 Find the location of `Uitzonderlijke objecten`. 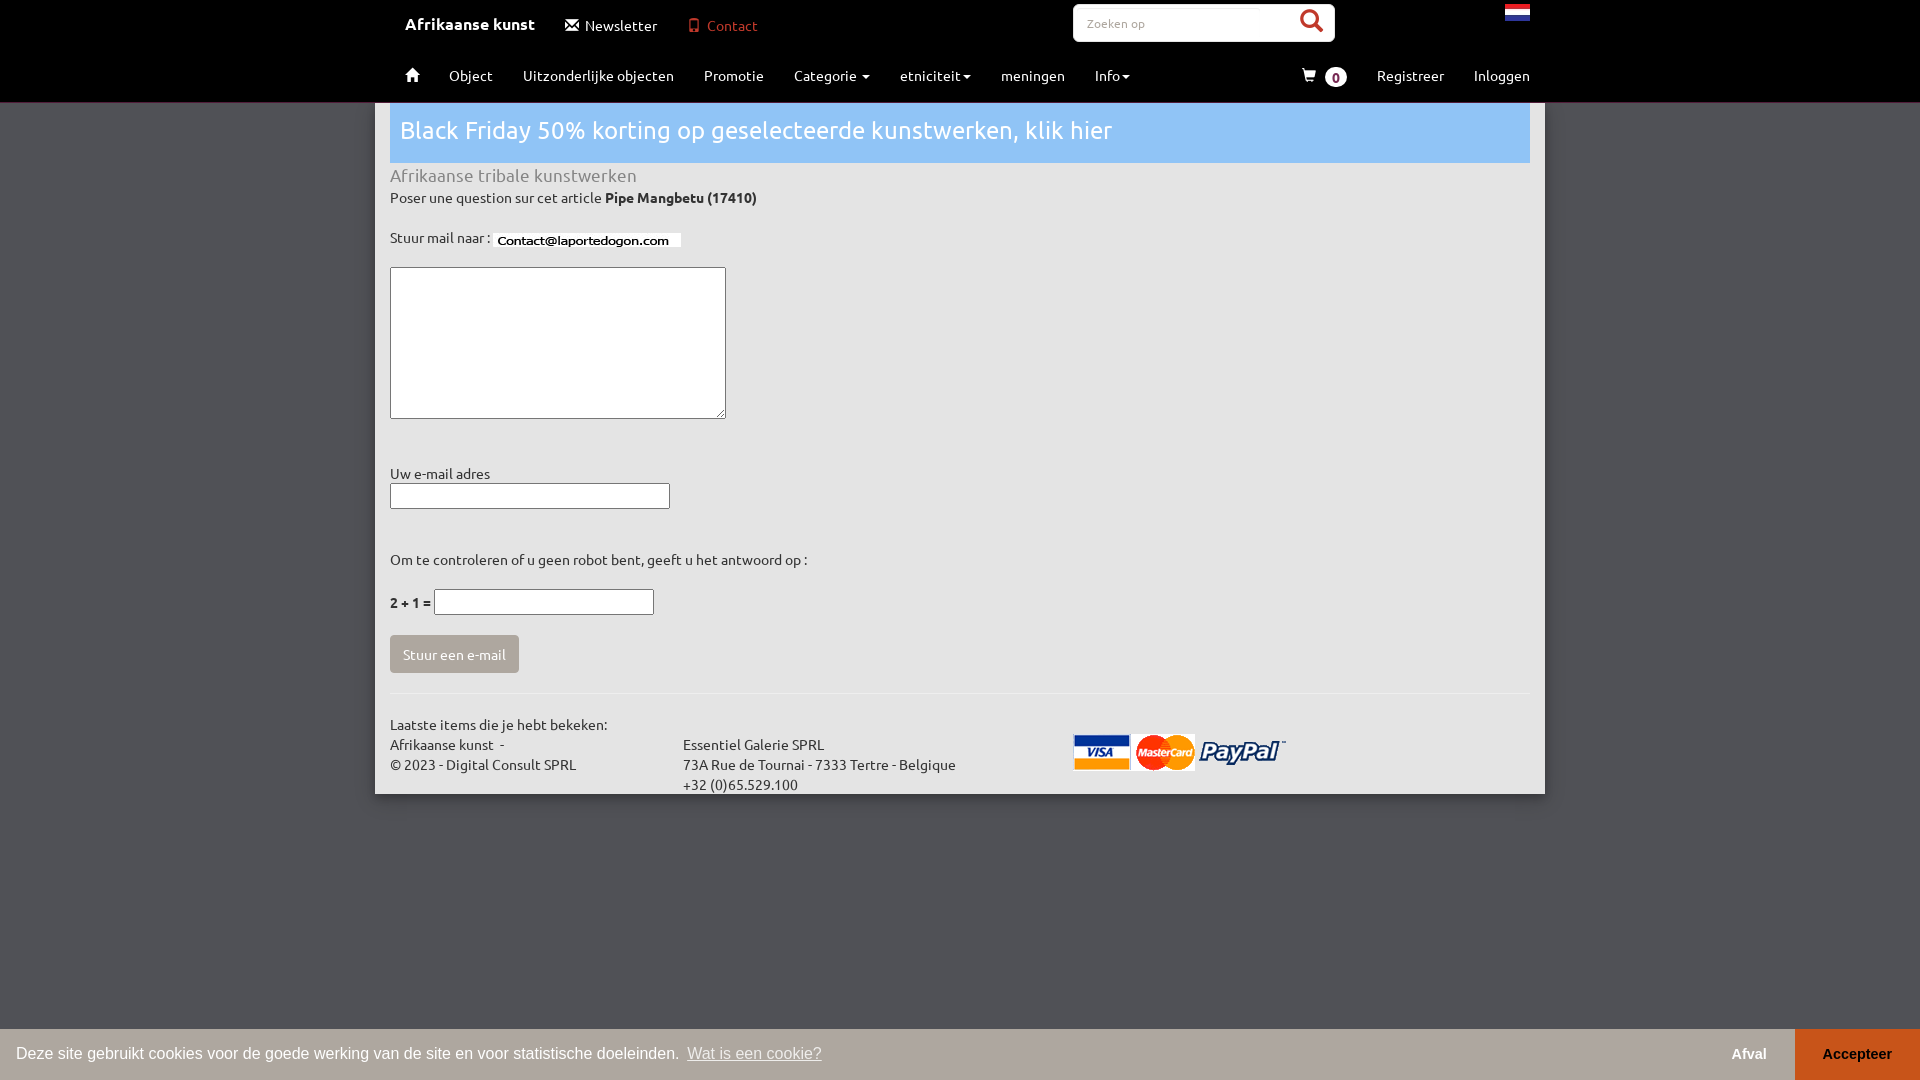

Uitzonderlijke objecten is located at coordinates (598, 75).